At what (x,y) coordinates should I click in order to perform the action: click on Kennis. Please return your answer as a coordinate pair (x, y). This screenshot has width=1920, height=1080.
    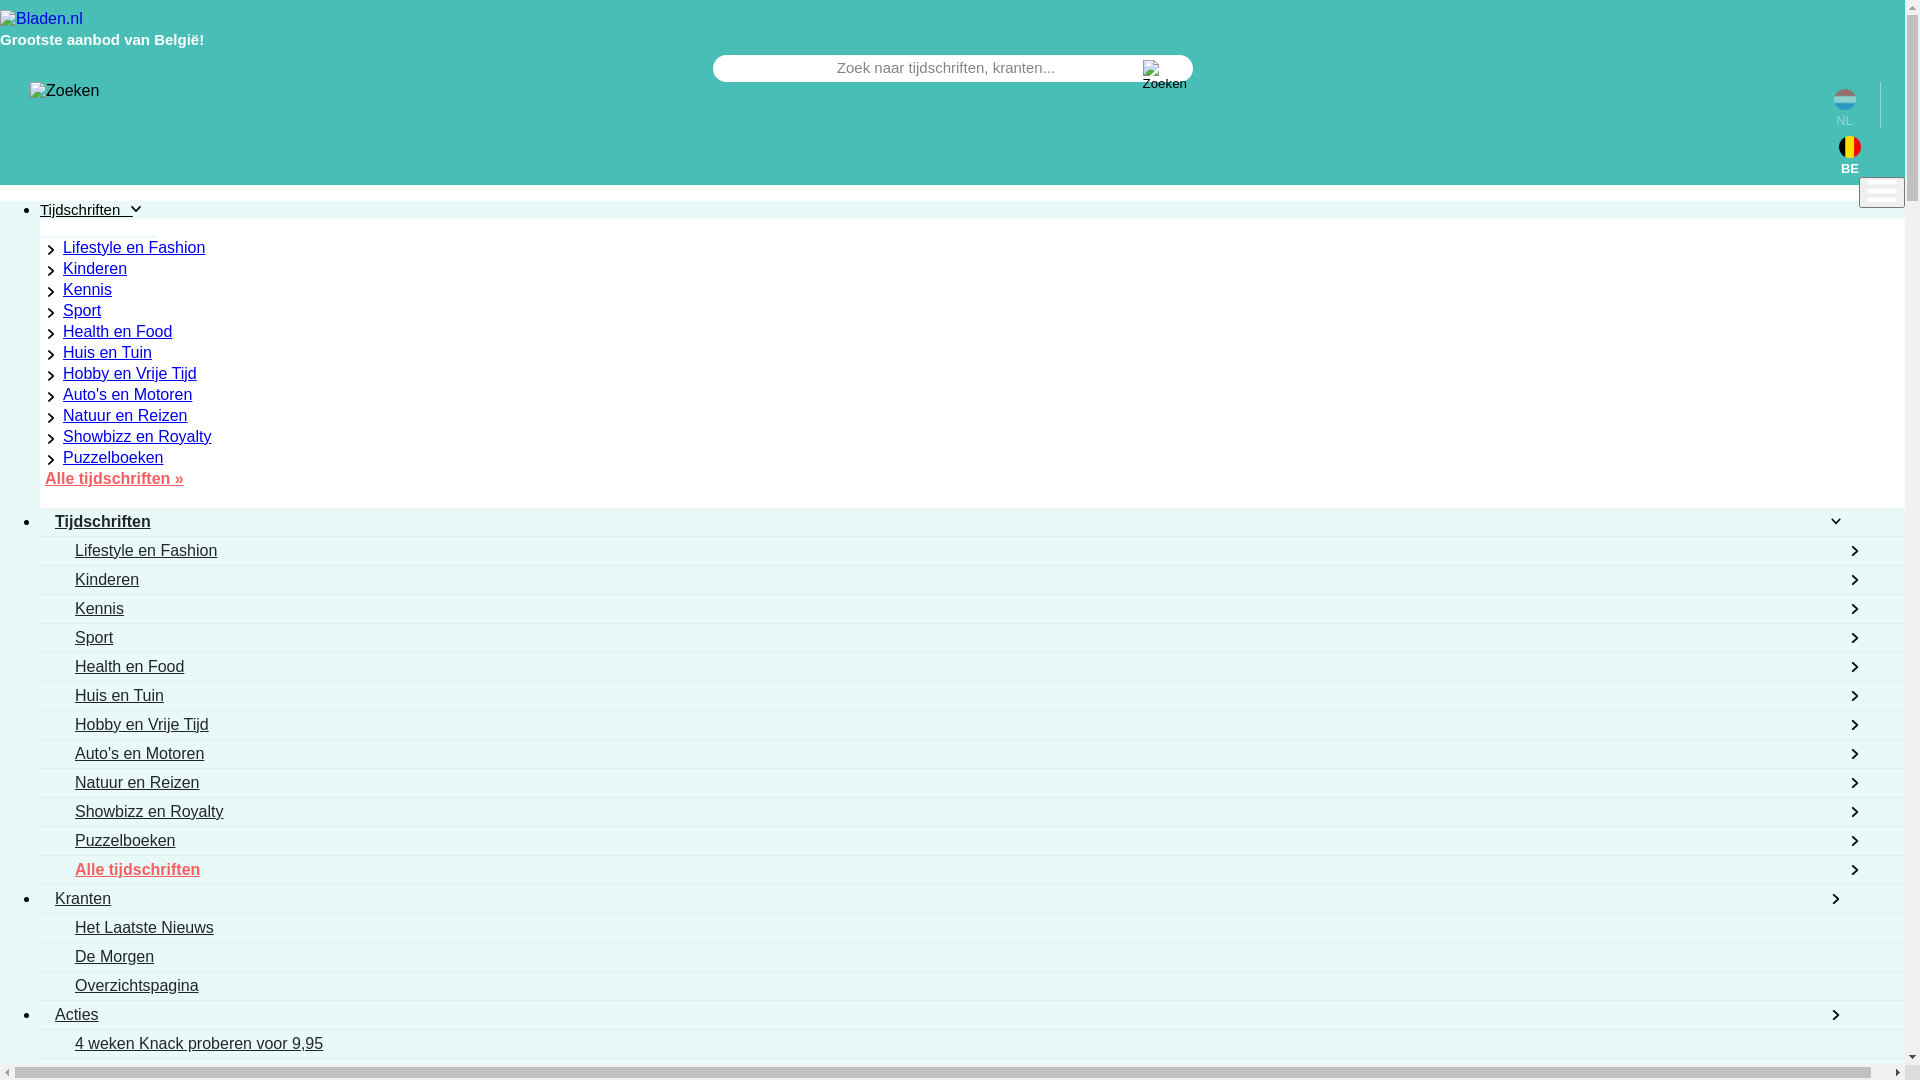
    Looking at the image, I should click on (85, 290).